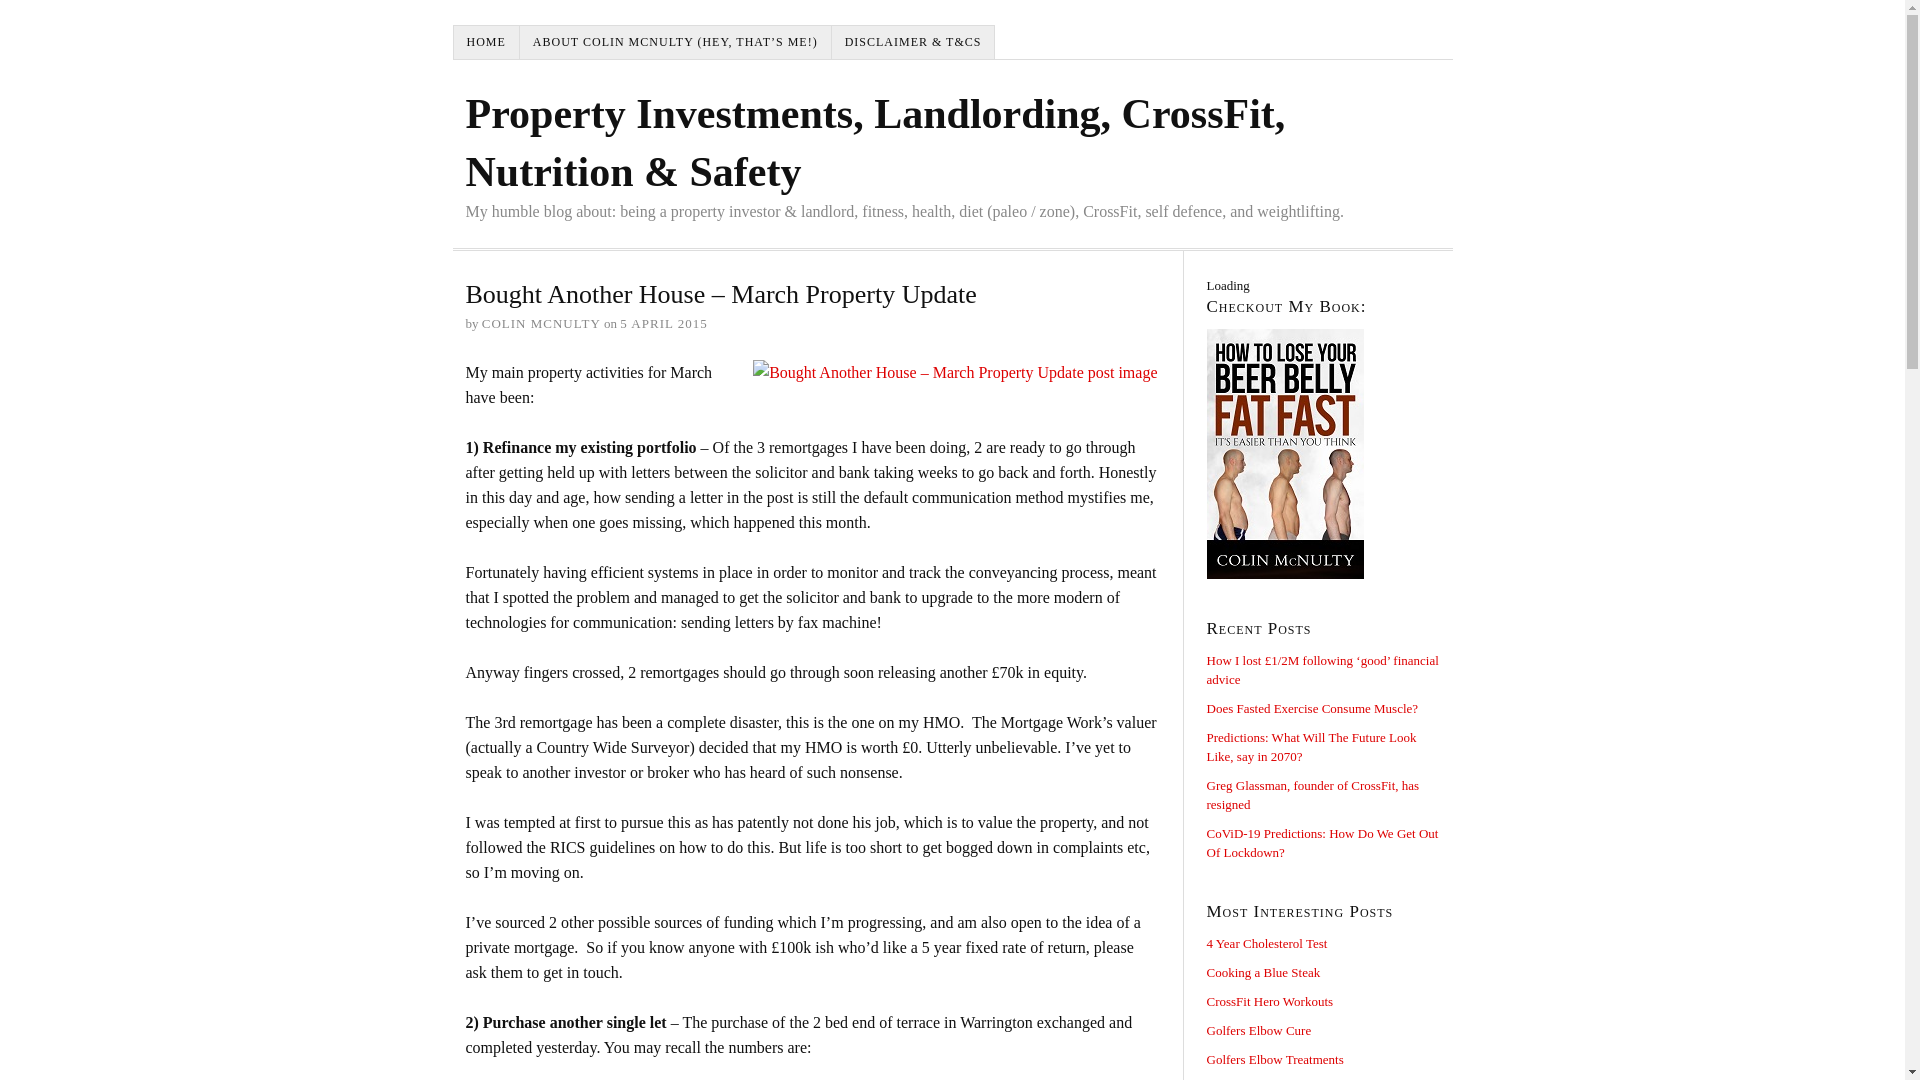  What do you see at coordinates (1266, 944) in the screenshot?
I see `4 Year Cholesterol Test` at bounding box center [1266, 944].